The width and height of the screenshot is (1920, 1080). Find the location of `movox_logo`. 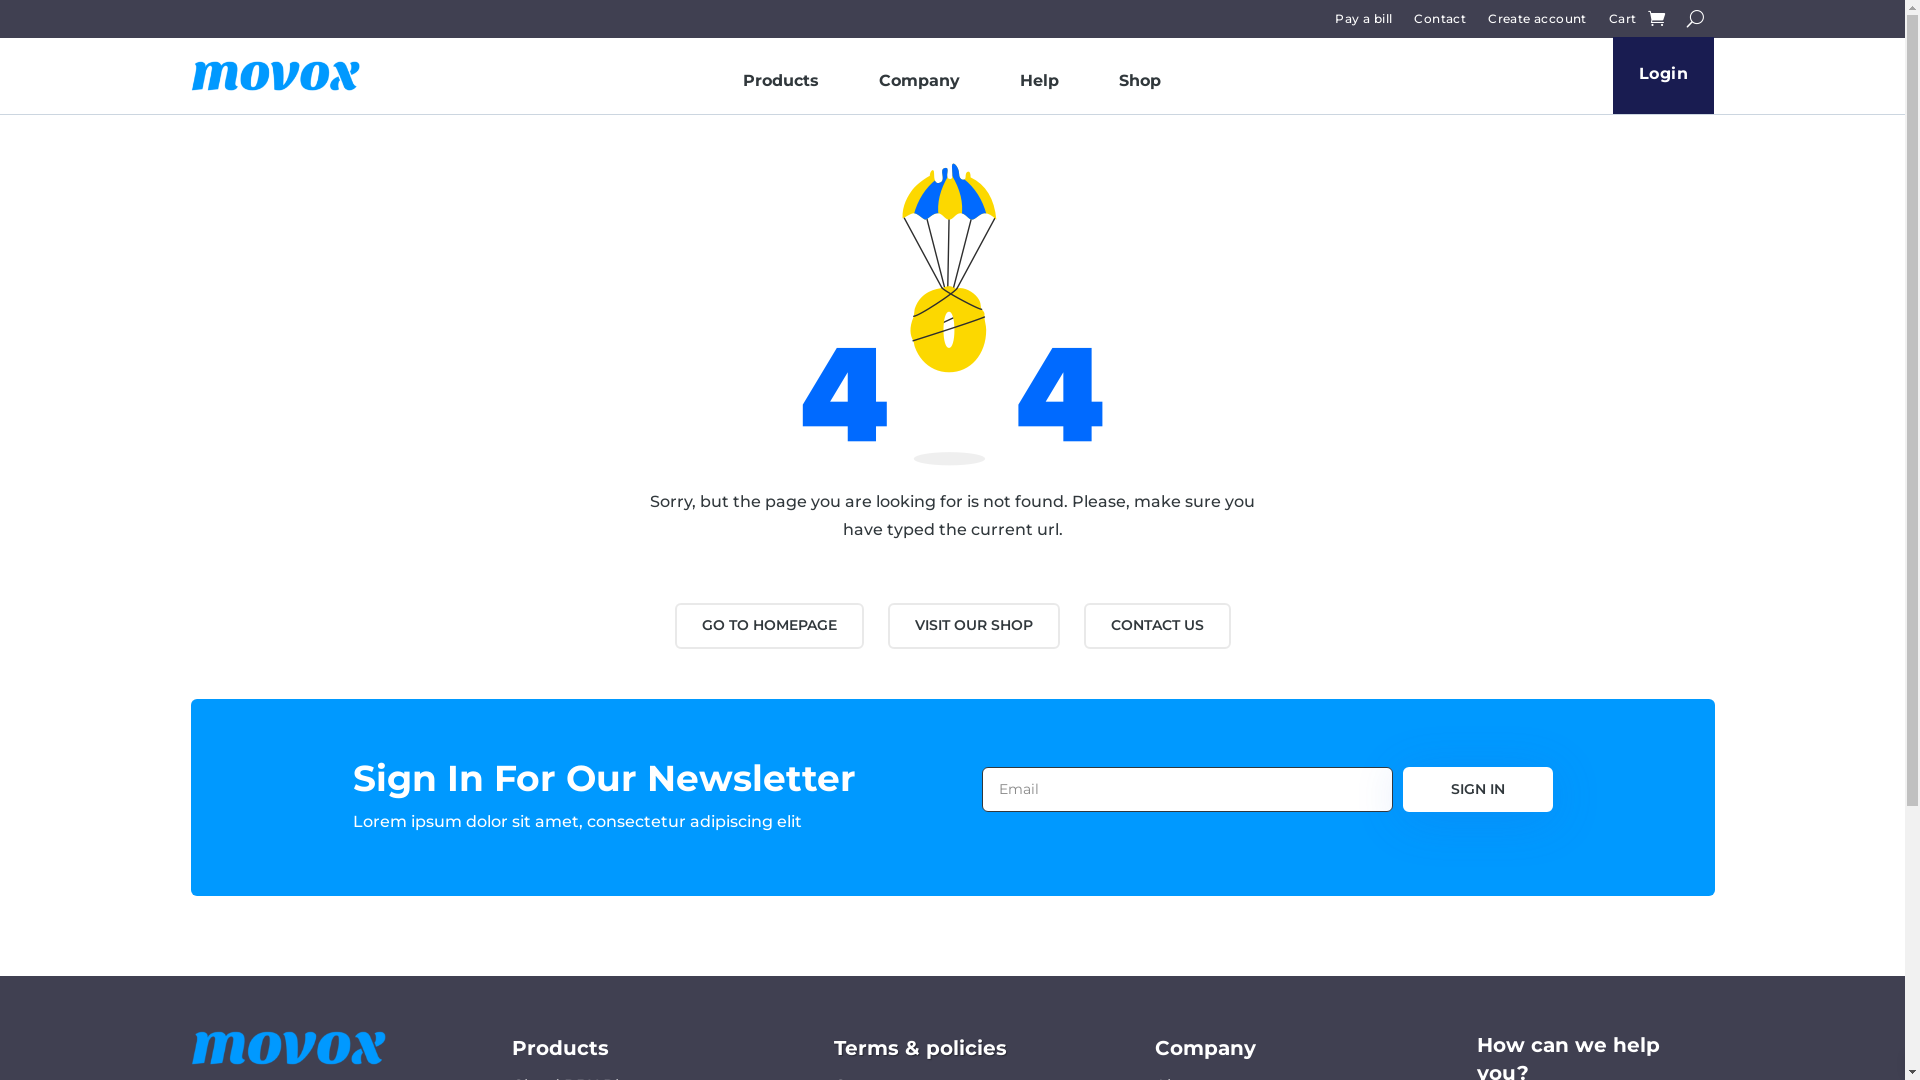

movox_logo is located at coordinates (288, 1047).